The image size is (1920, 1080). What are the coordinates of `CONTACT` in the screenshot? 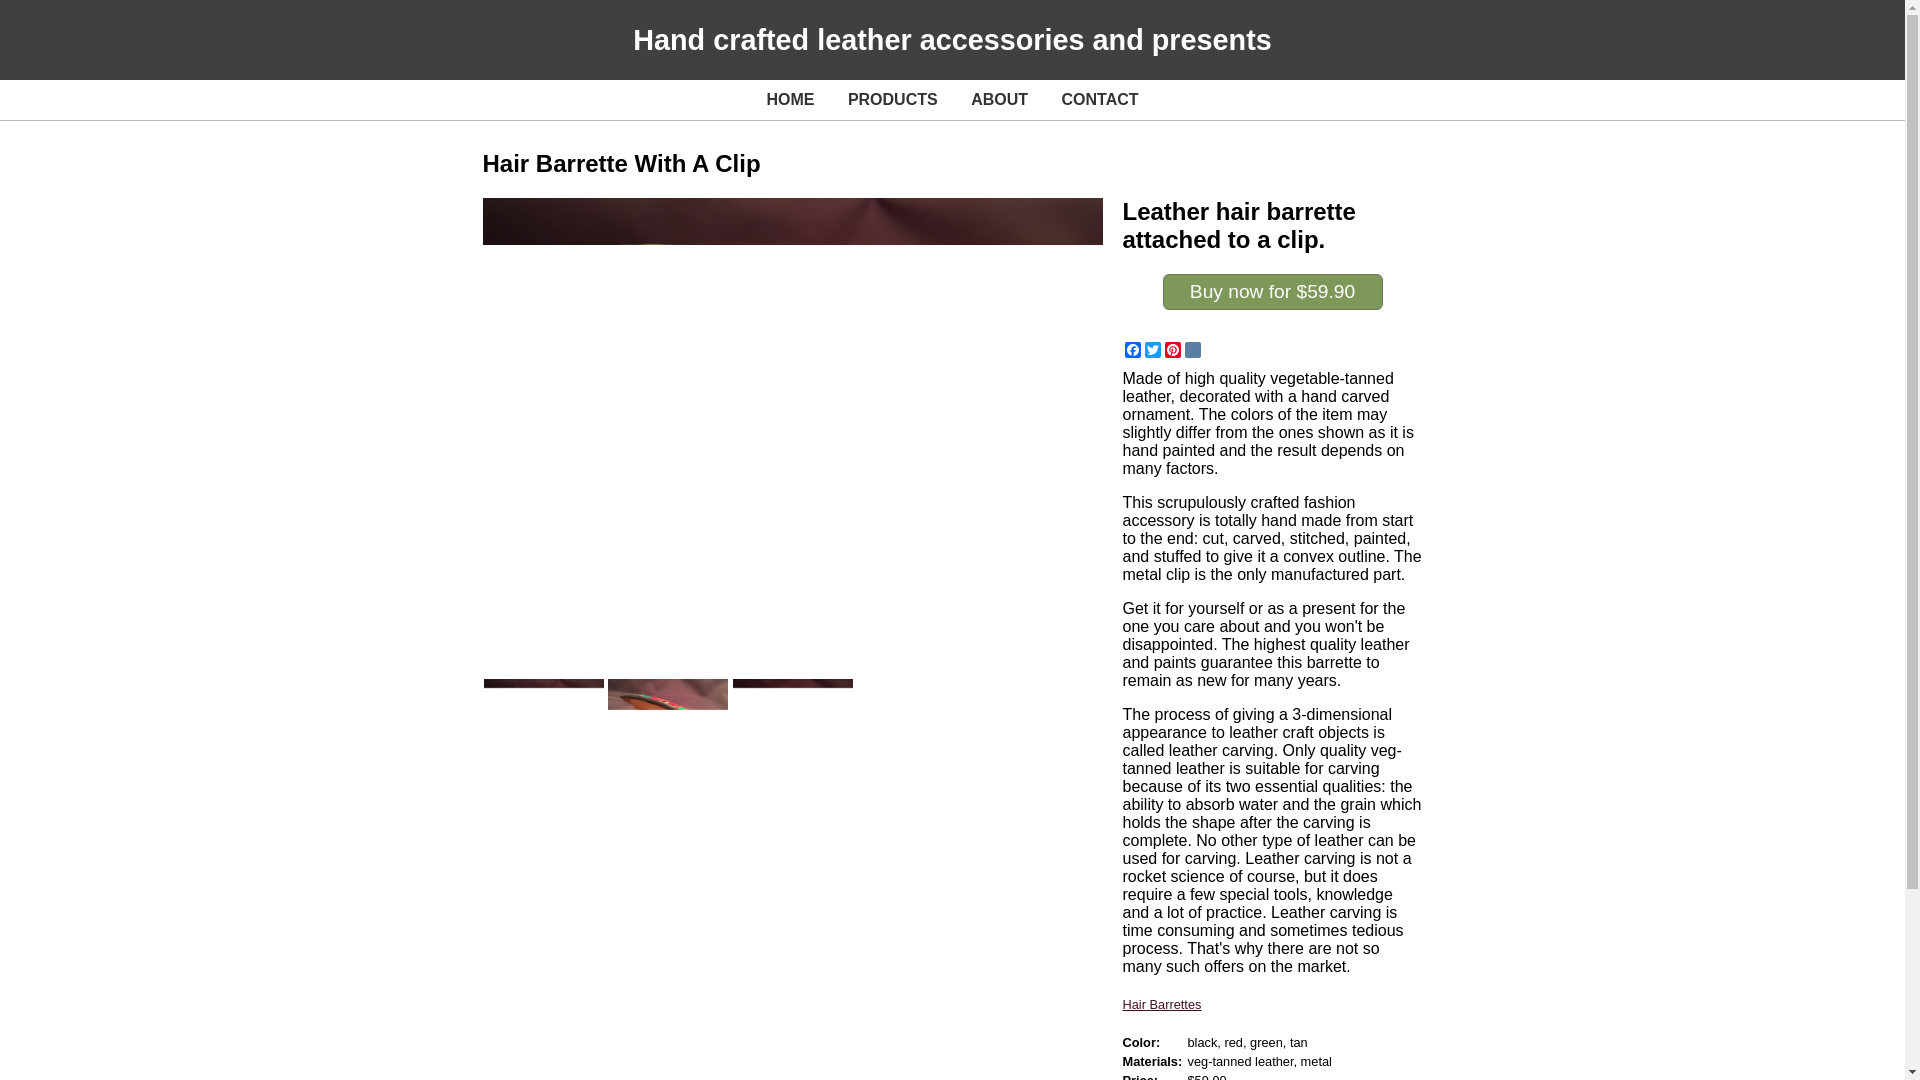 It's located at (1100, 99).